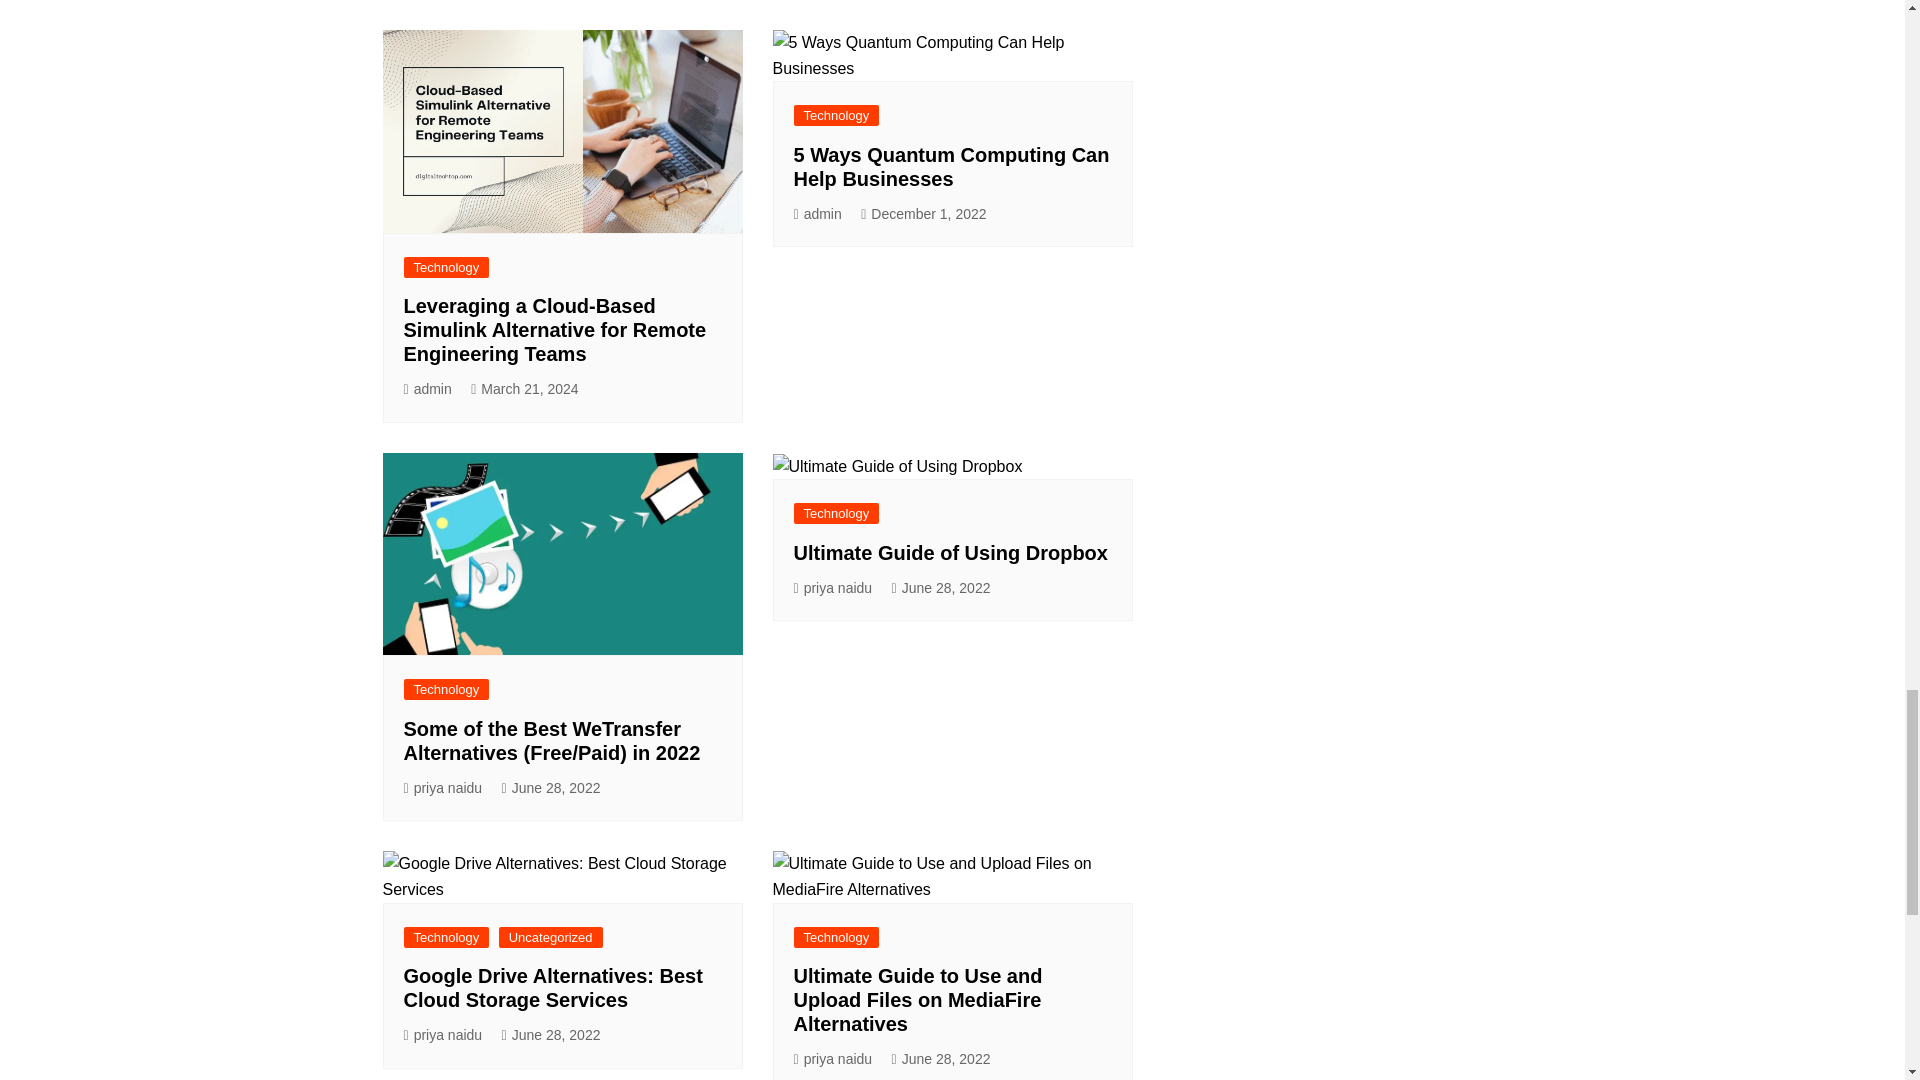  I want to click on 5 Ways Quantum Computing Can Help Businesses, so click(952, 166).